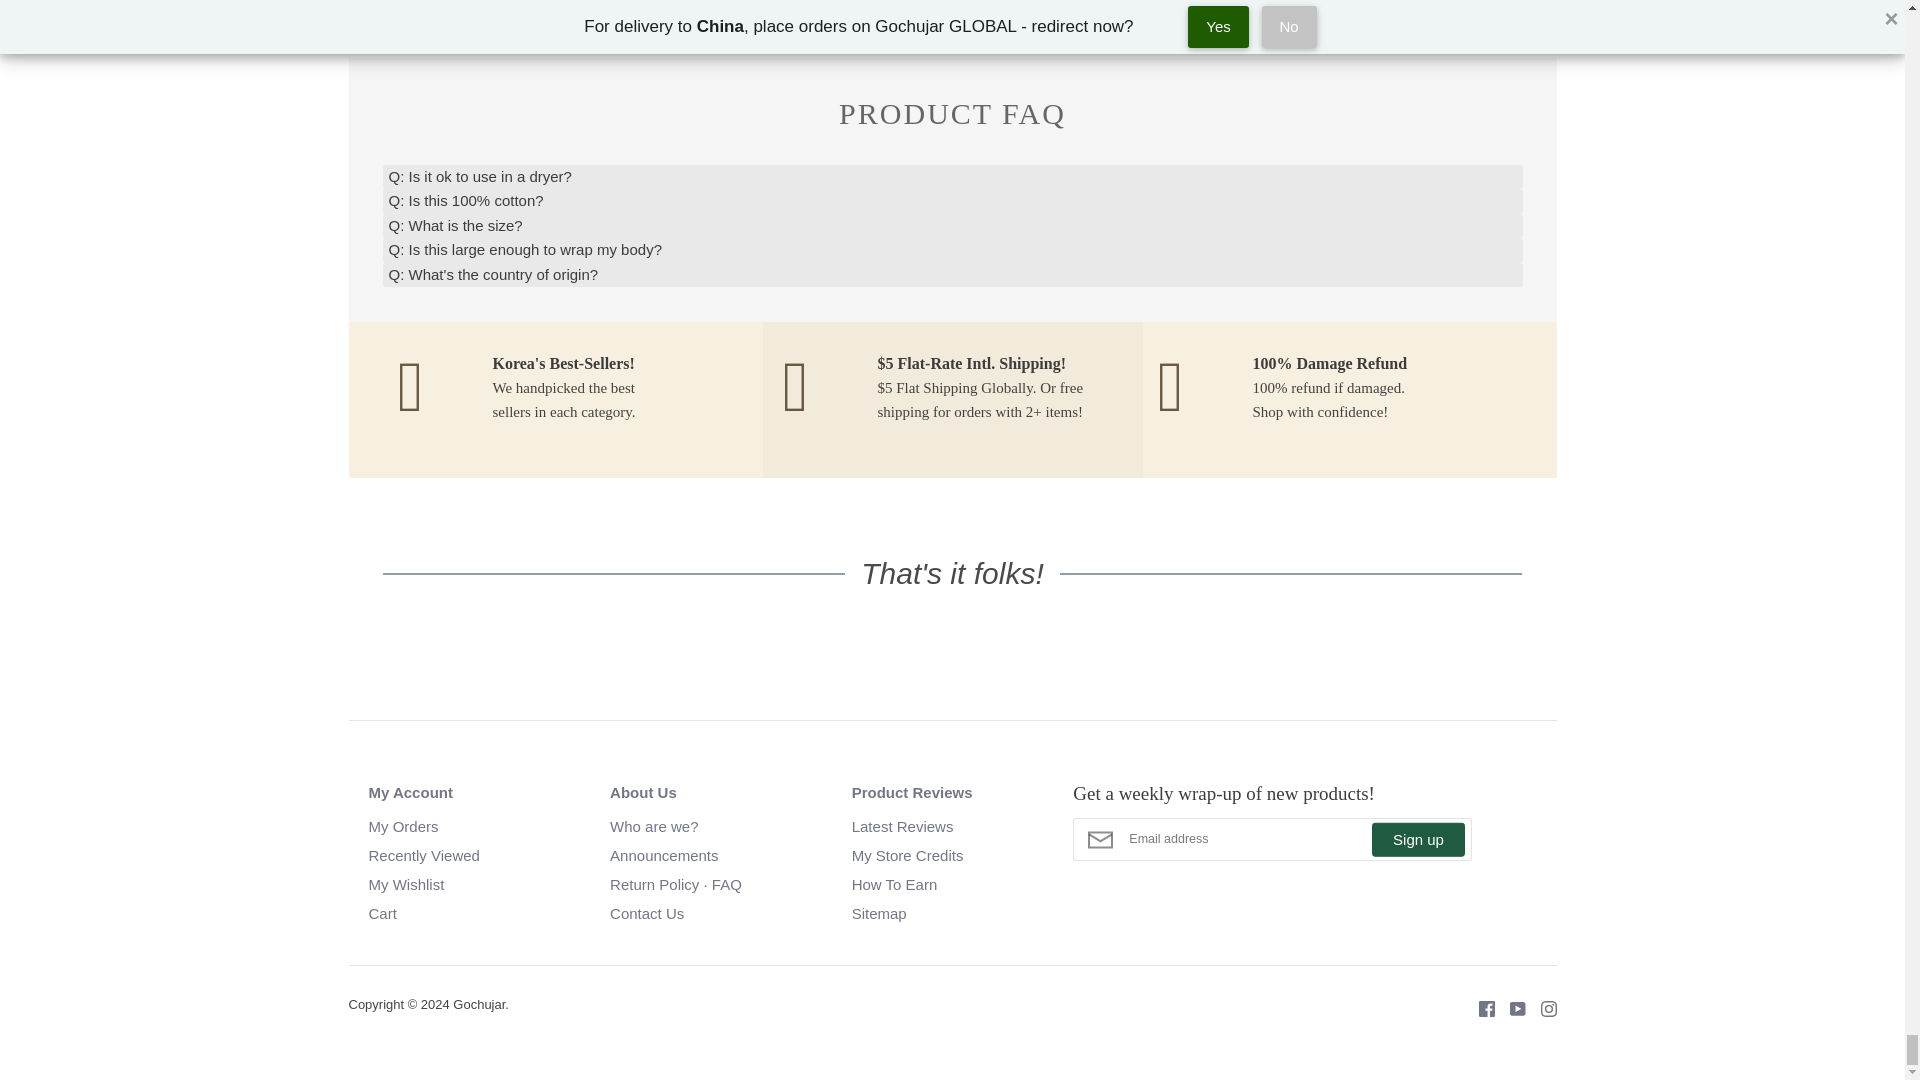  Describe the element at coordinates (1508, 1008) in the screenshot. I see `Youtube` at that location.